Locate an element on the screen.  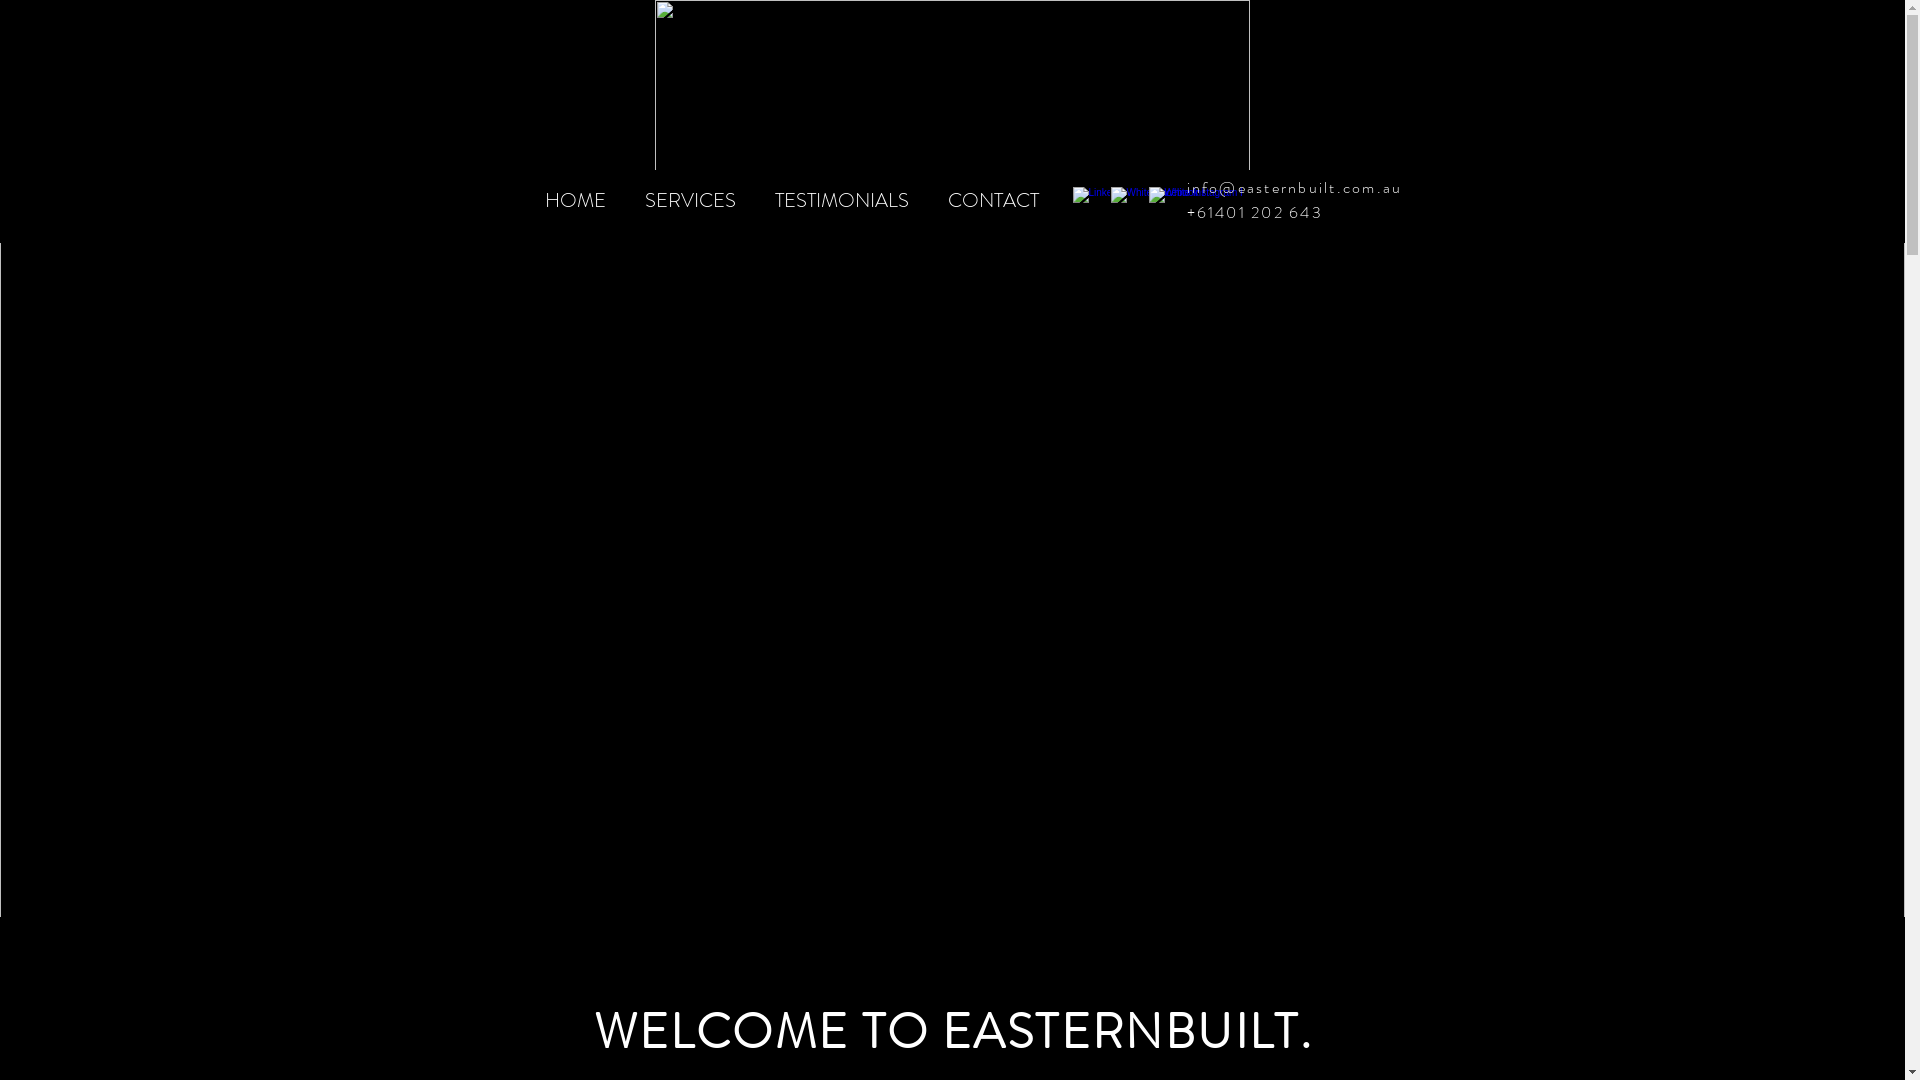
CONTACT is located at coordinates (997, 201).